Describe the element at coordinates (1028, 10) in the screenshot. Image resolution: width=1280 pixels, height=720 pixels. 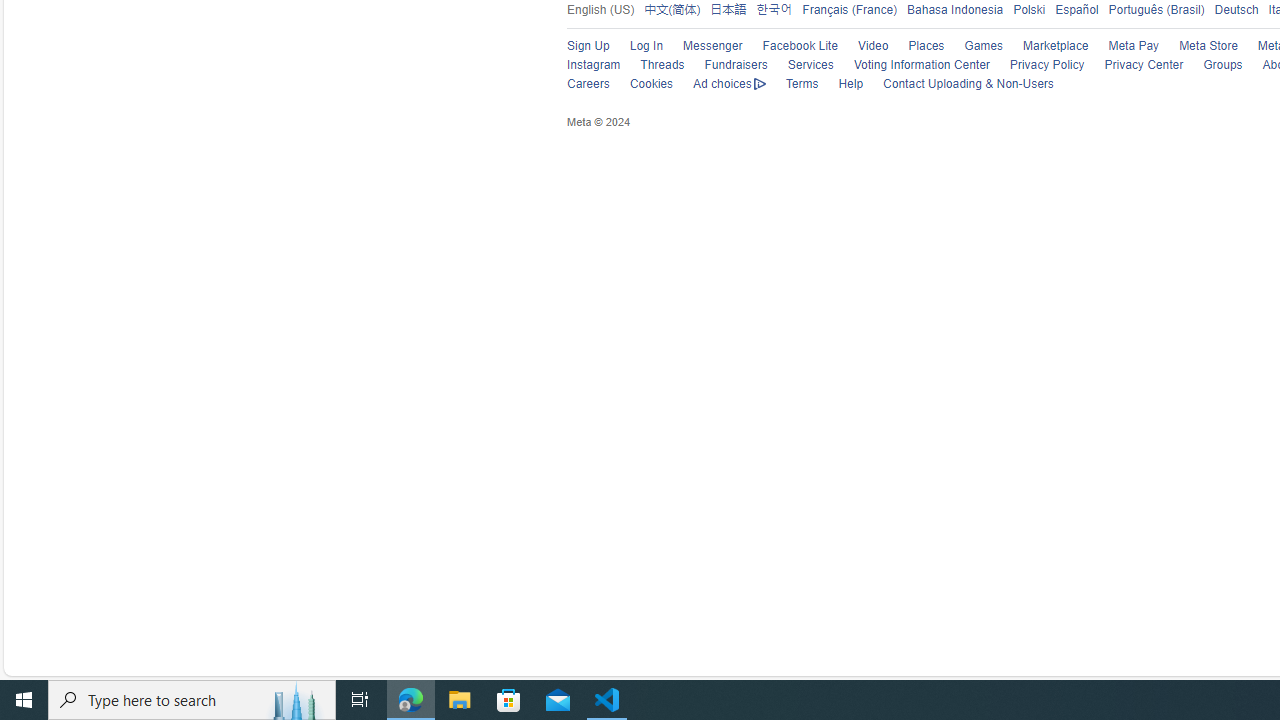
I see `Polski` at that location.